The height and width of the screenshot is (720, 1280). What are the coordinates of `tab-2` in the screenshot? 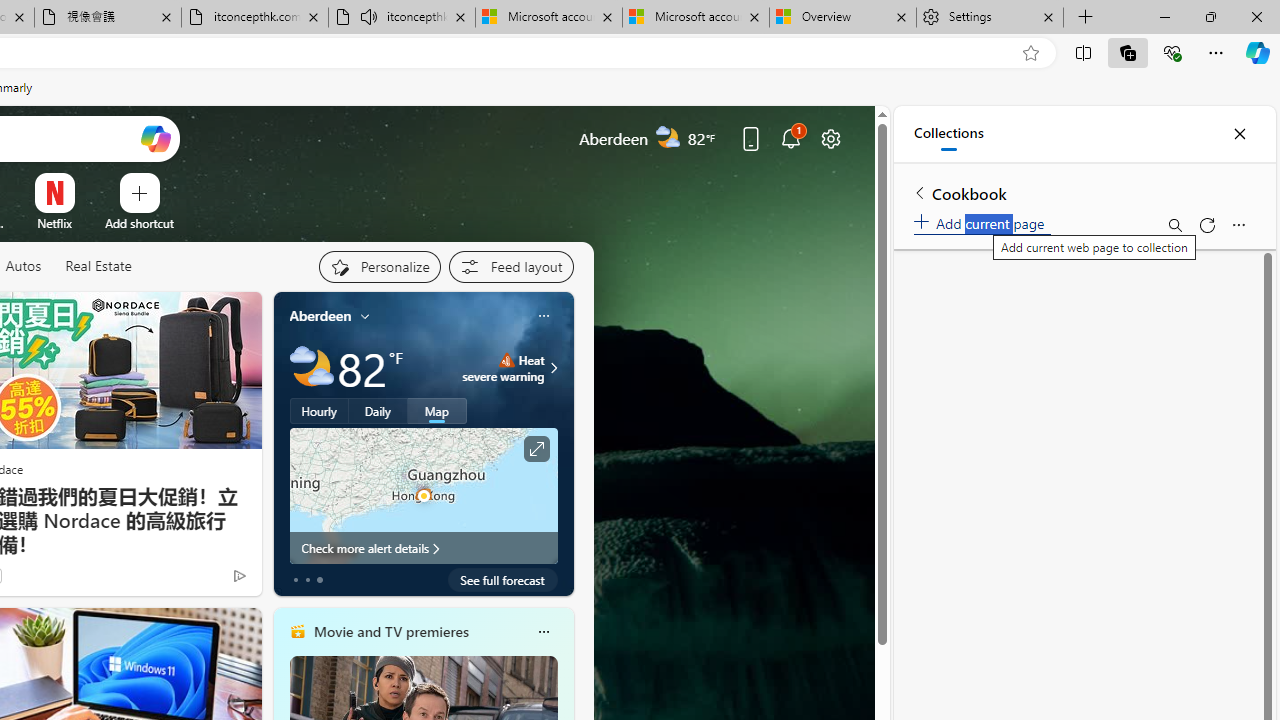 It's located at (320, 580).